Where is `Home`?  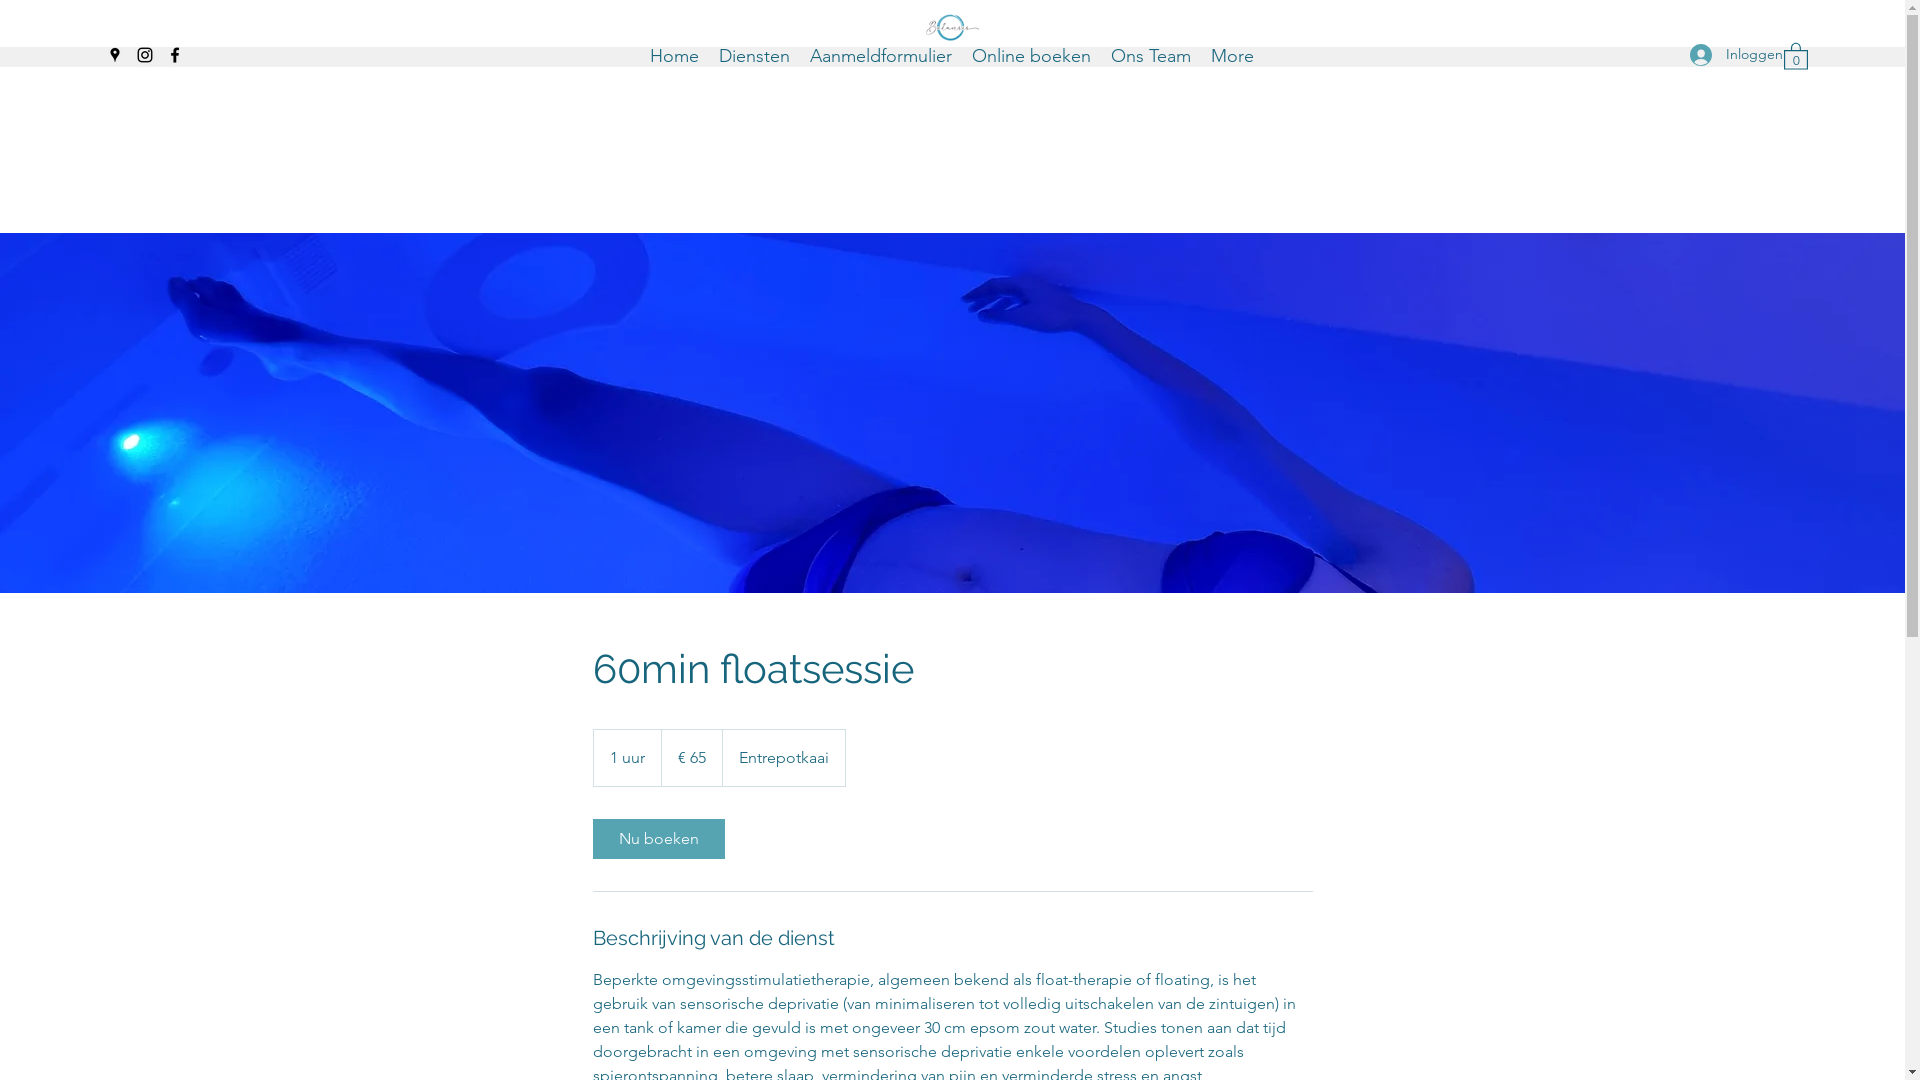
Home is located at coordinates (674, 55).